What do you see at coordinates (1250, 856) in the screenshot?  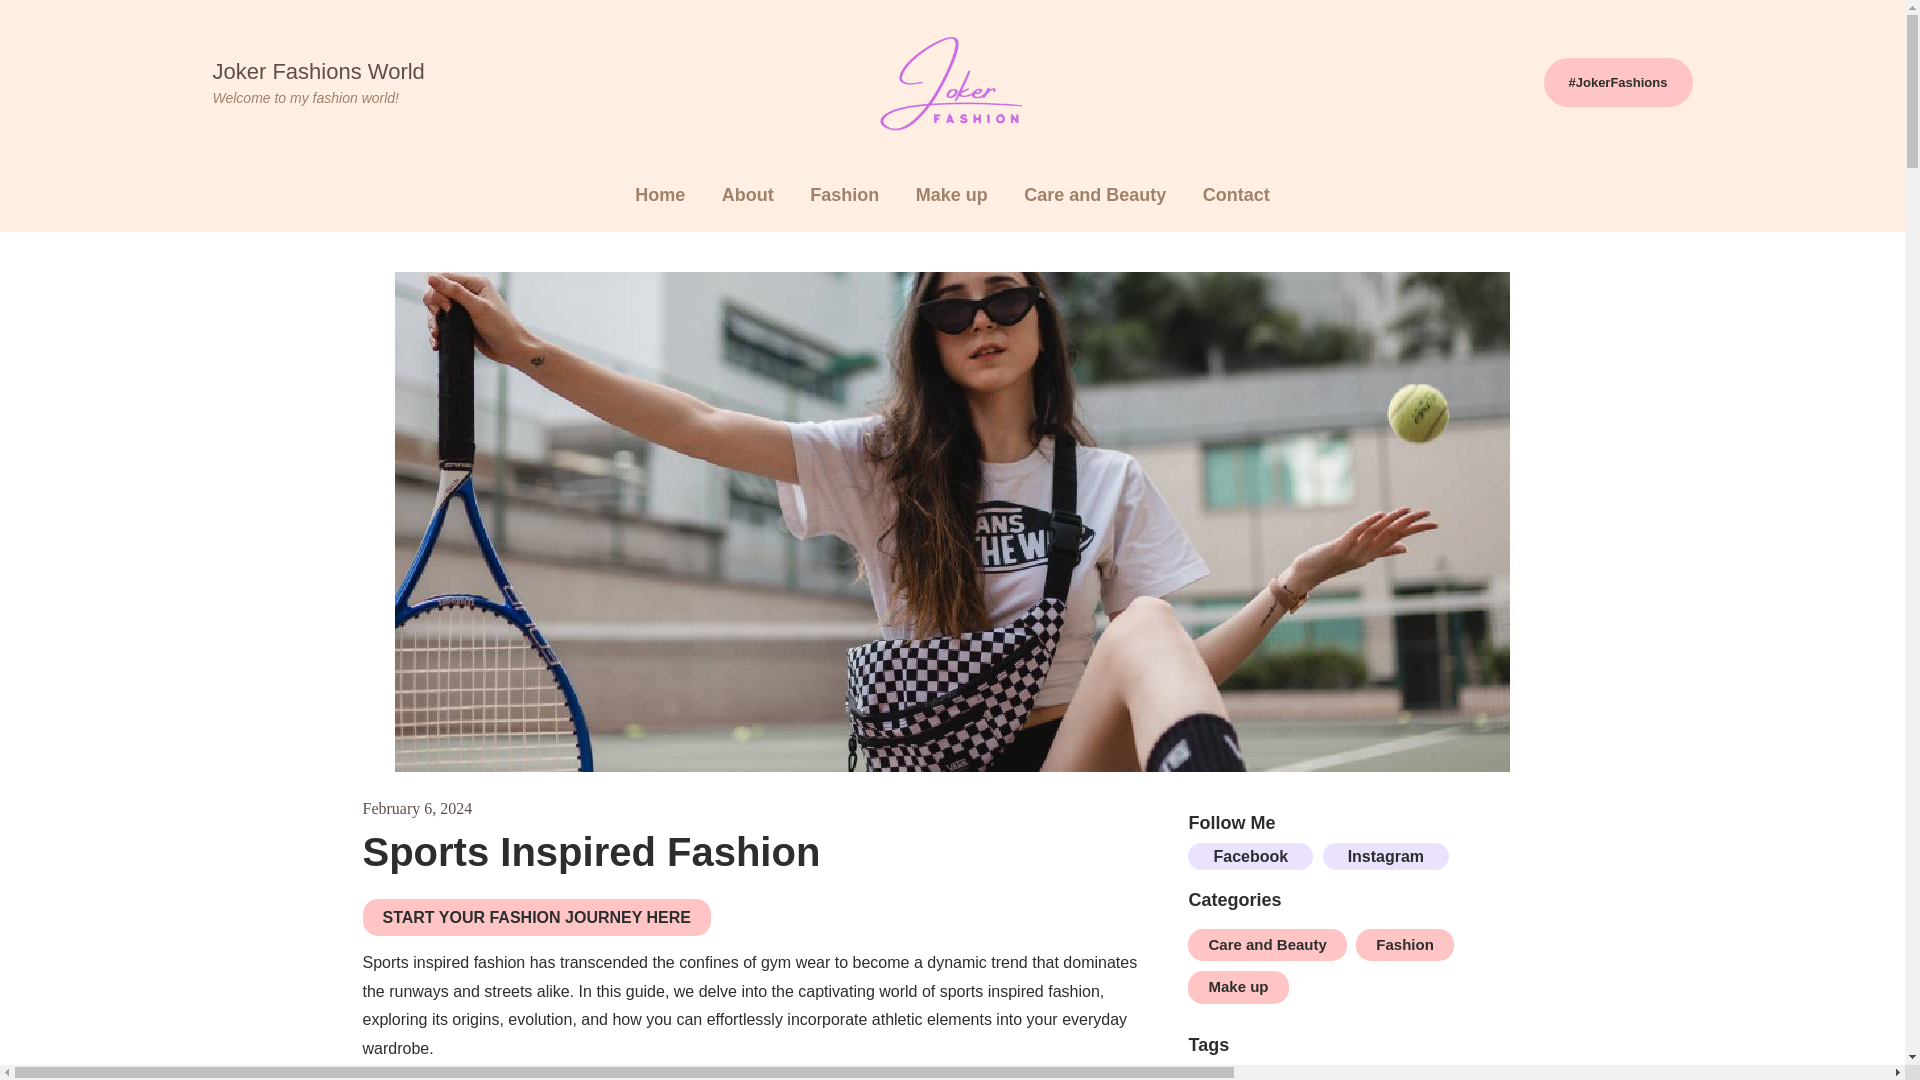 I see `Facebook` at bounding box center [1250, 856].